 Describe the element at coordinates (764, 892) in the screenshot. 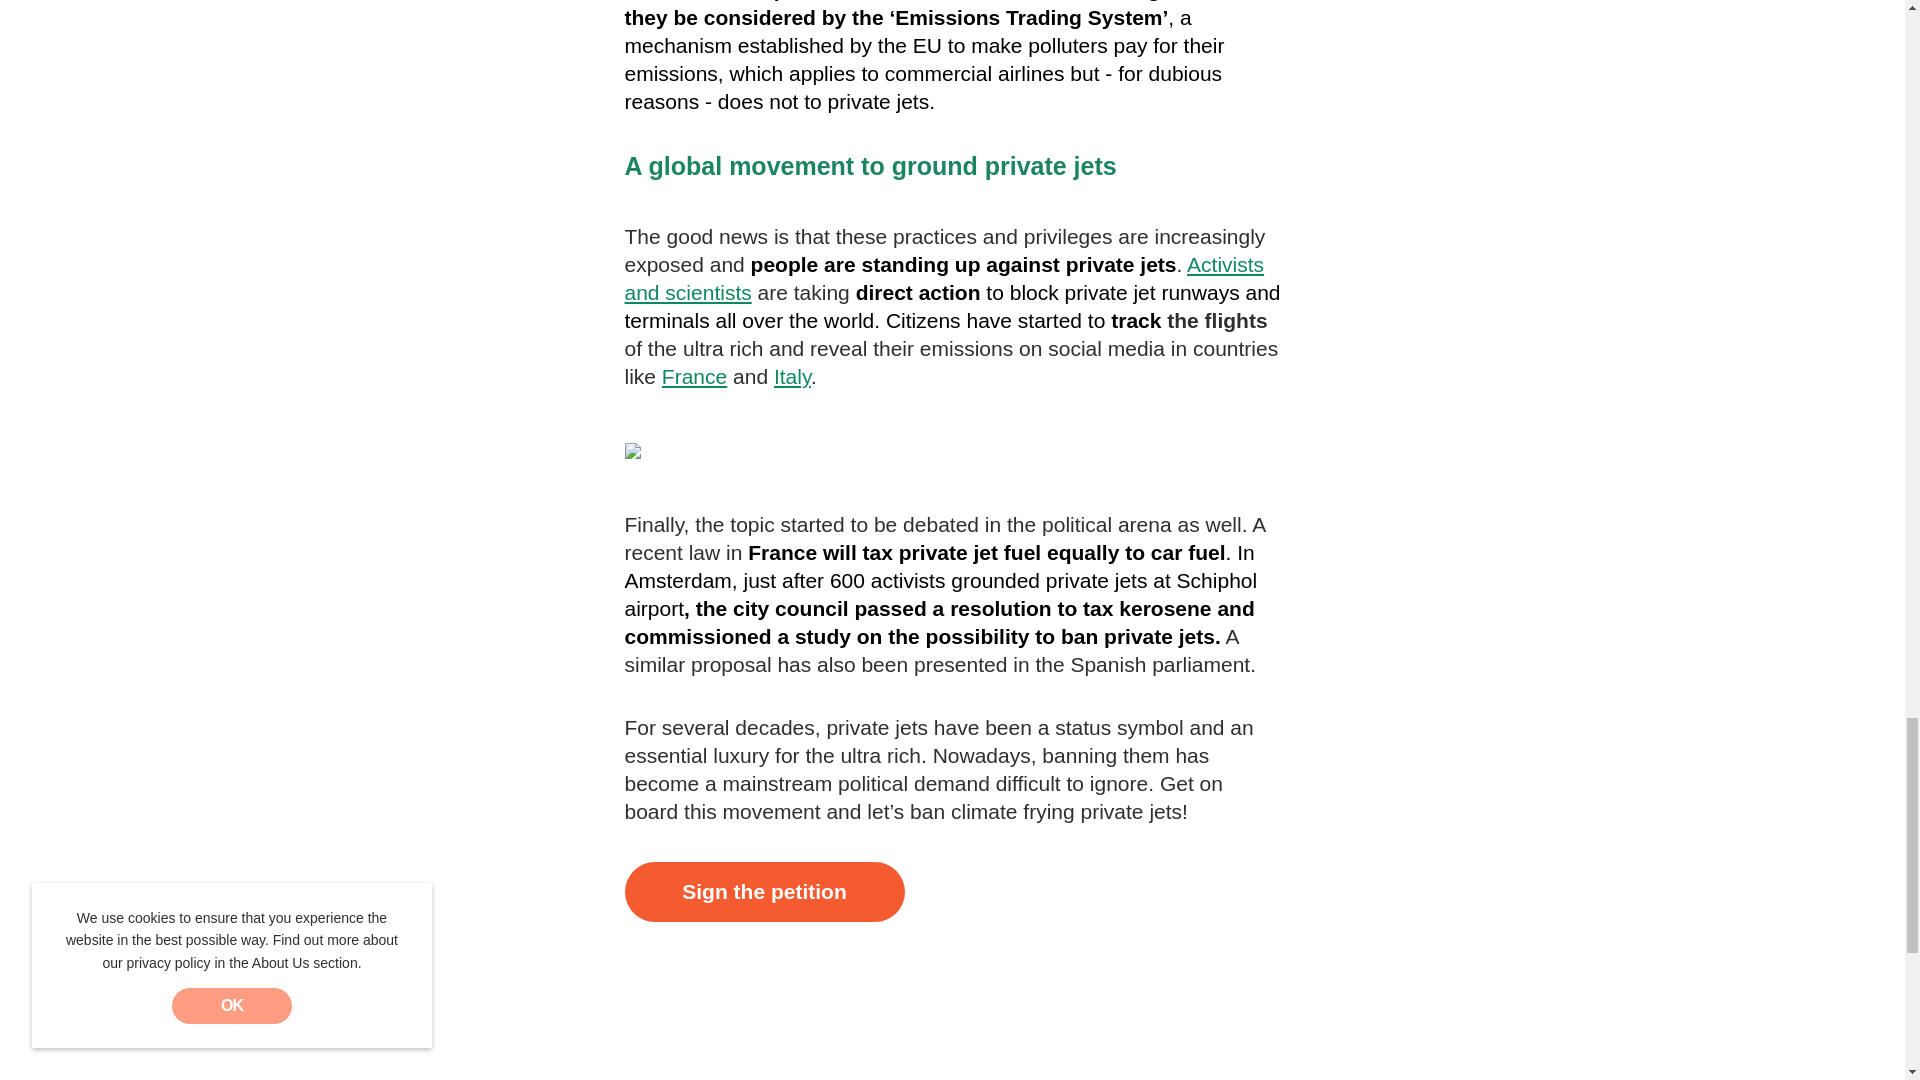

I see `Sign the petition` at that location.